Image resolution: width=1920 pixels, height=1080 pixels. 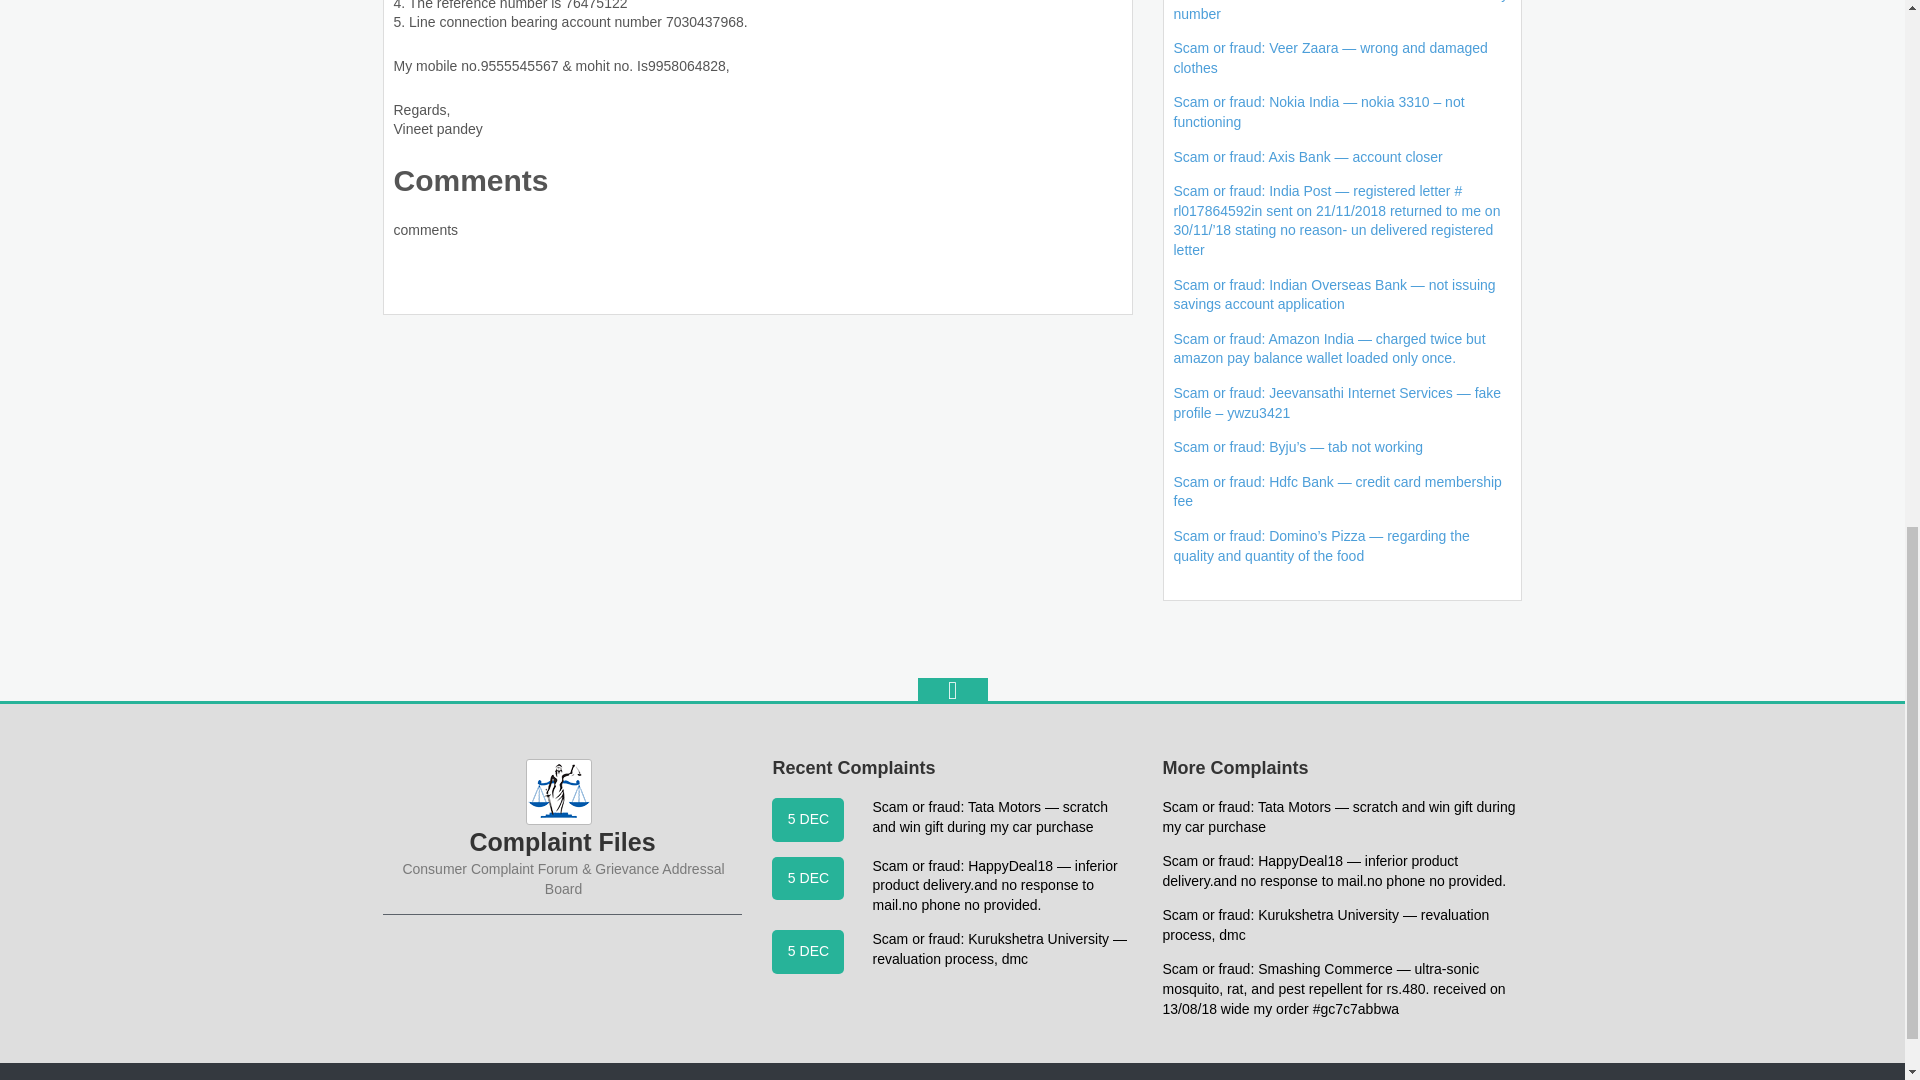 I want to click on 5 DEC, so click(x=808, y=952).